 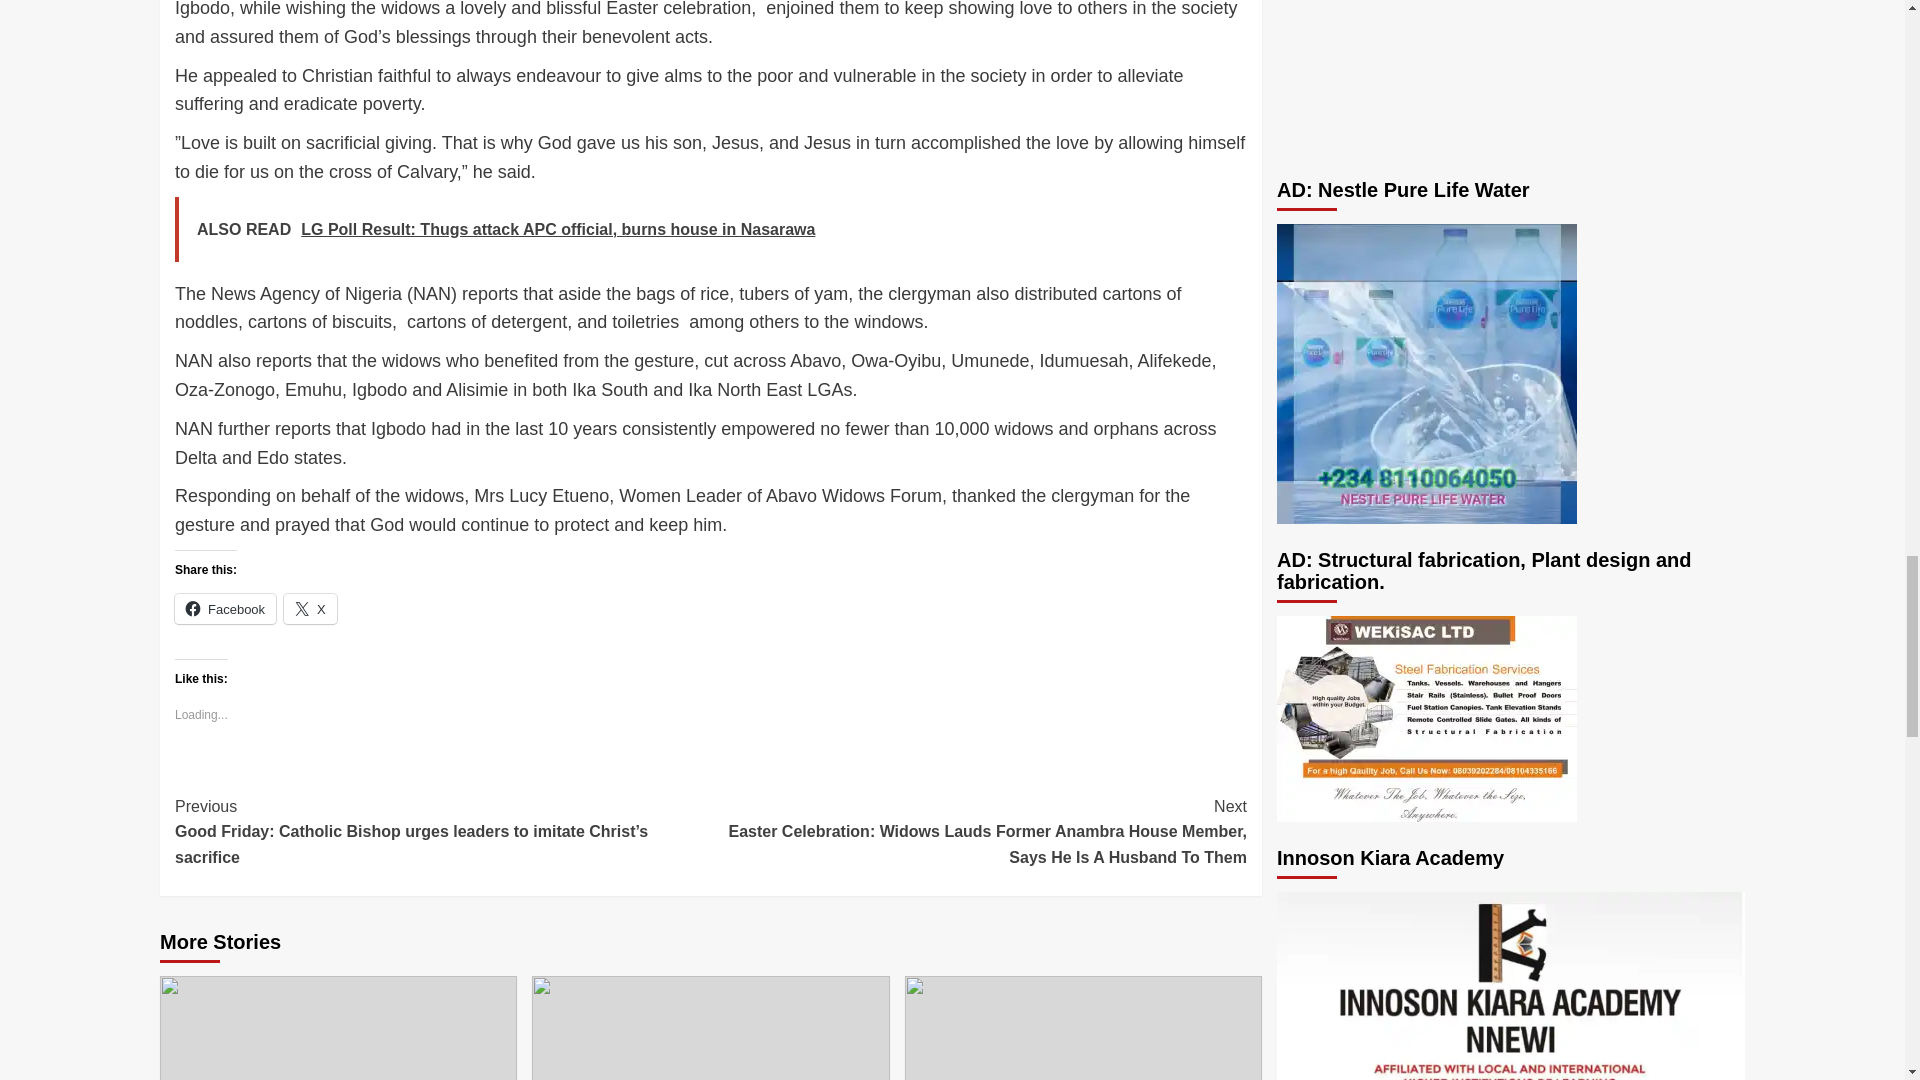 What do you see at coordinates (310, 609) in the screenshot?
I see `Click to share on X` at bounding box center [310, 609].